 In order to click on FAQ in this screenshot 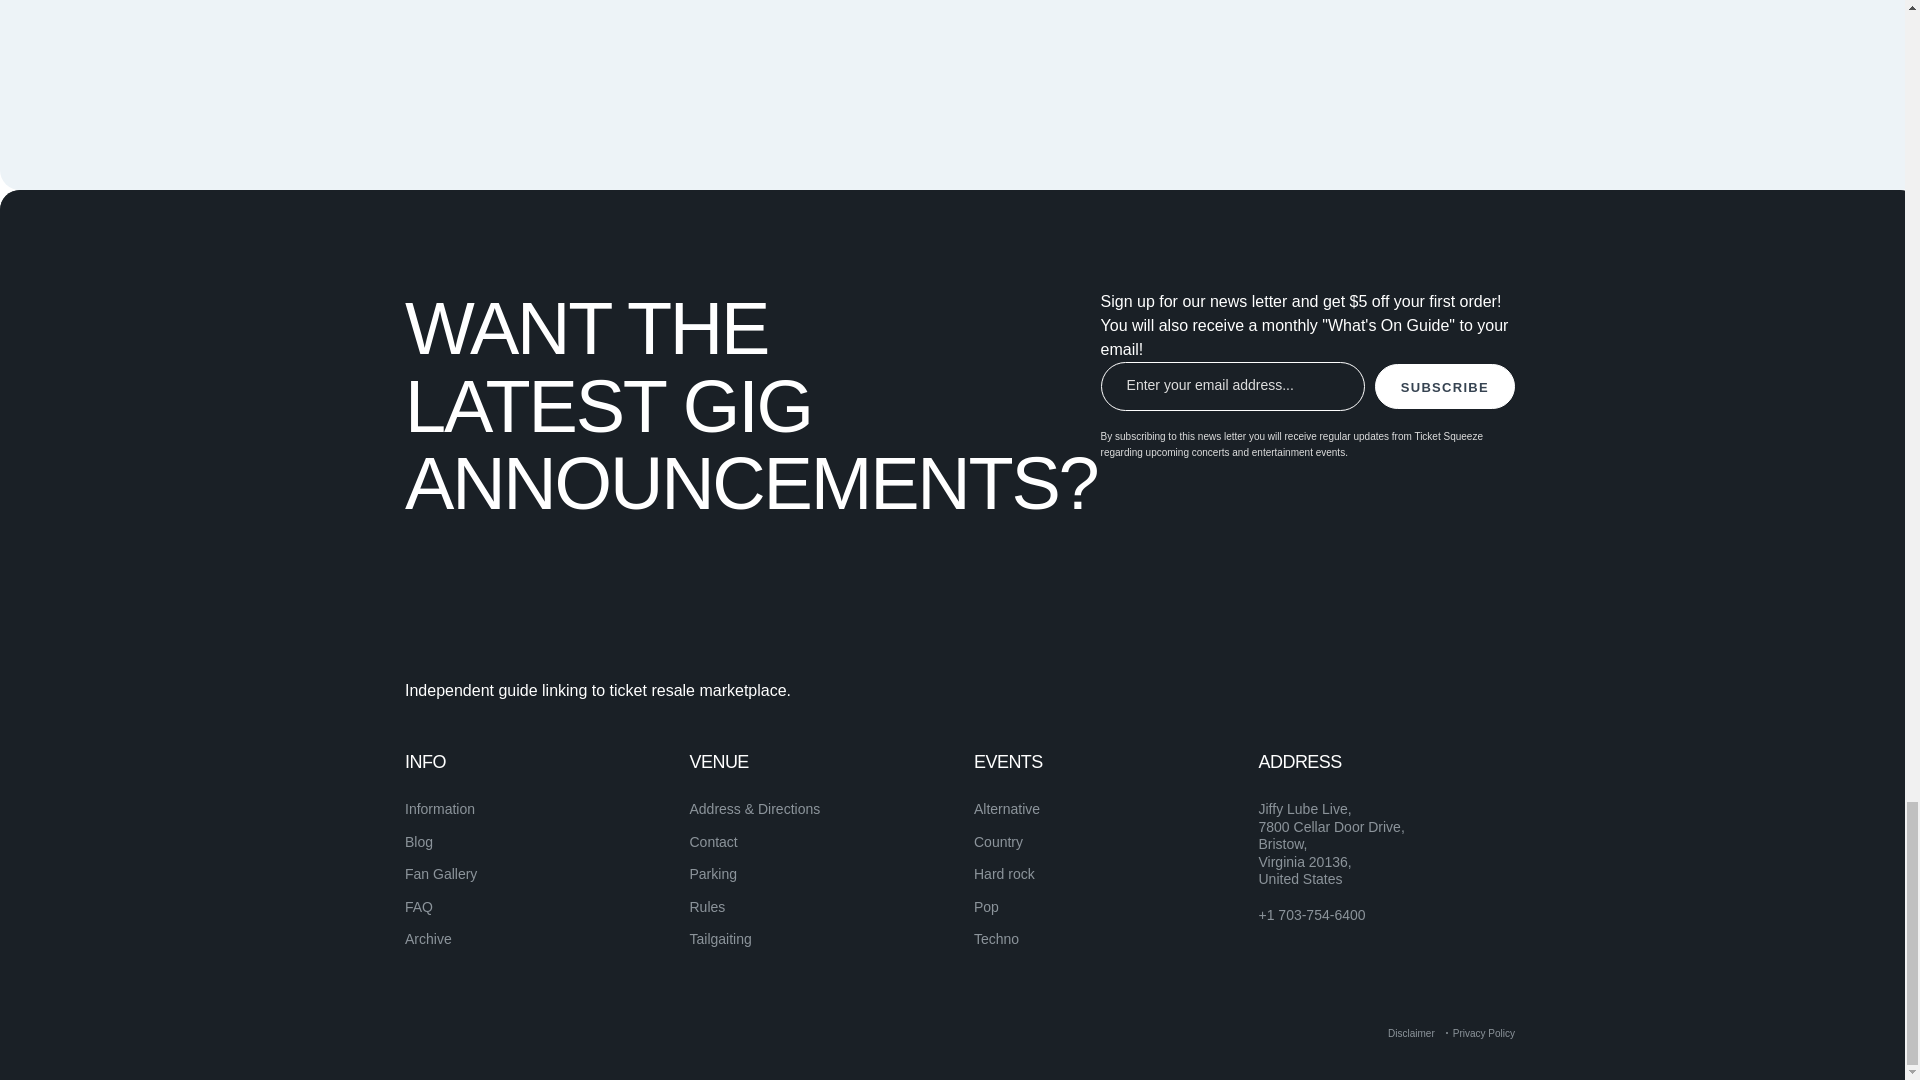, I will do `click(419, 906)`.